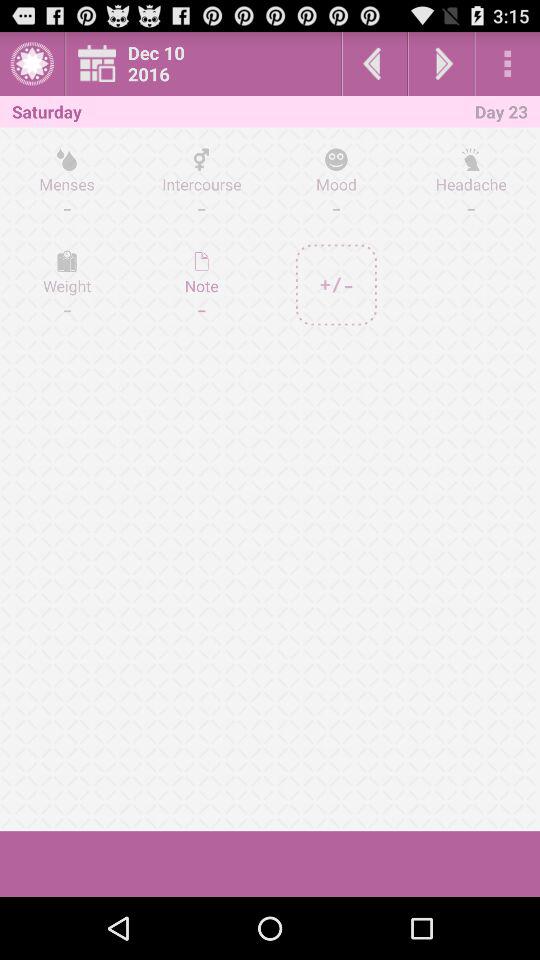 The height and width of the screenshot is (960, 540). Describe the element at coordinates (202, 183) in the screenshot. I see `scroll to the intercourse
_` at that location.